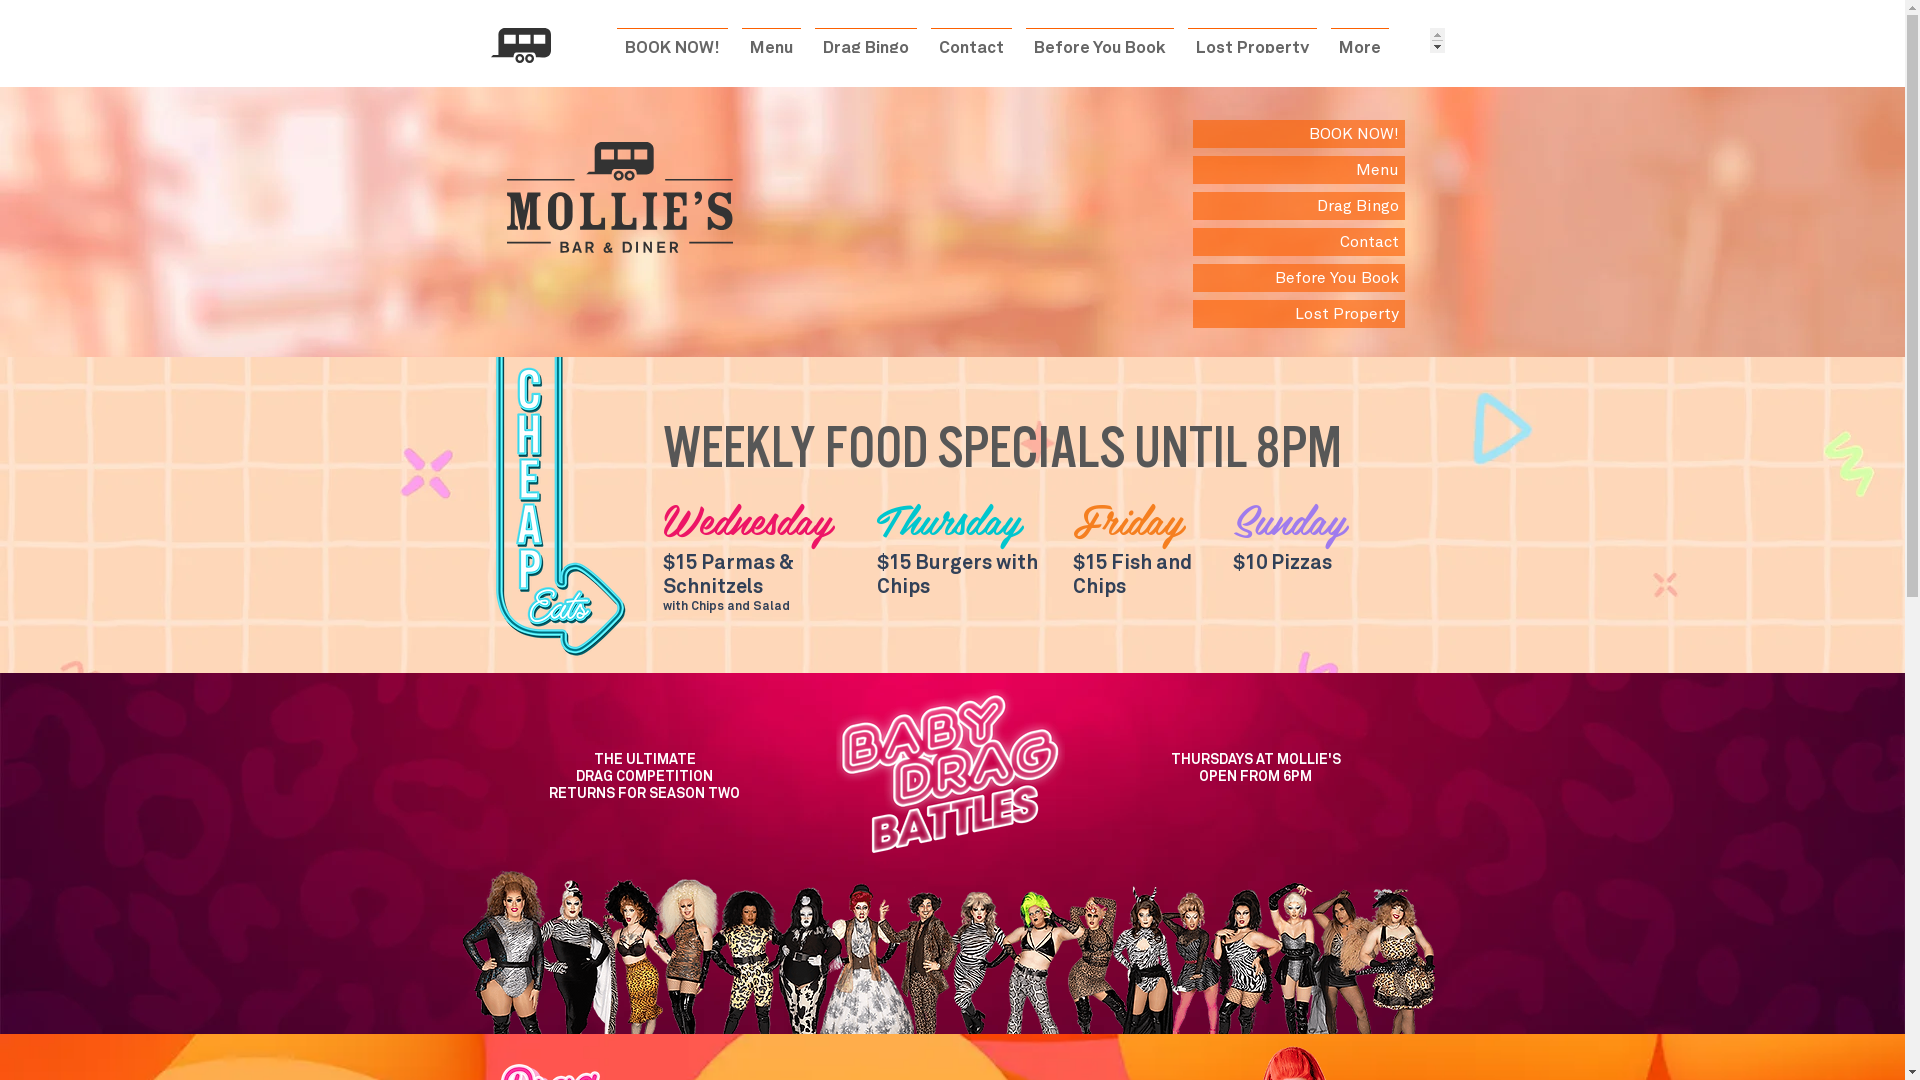  I want to click on Contact, so click(972, 40).